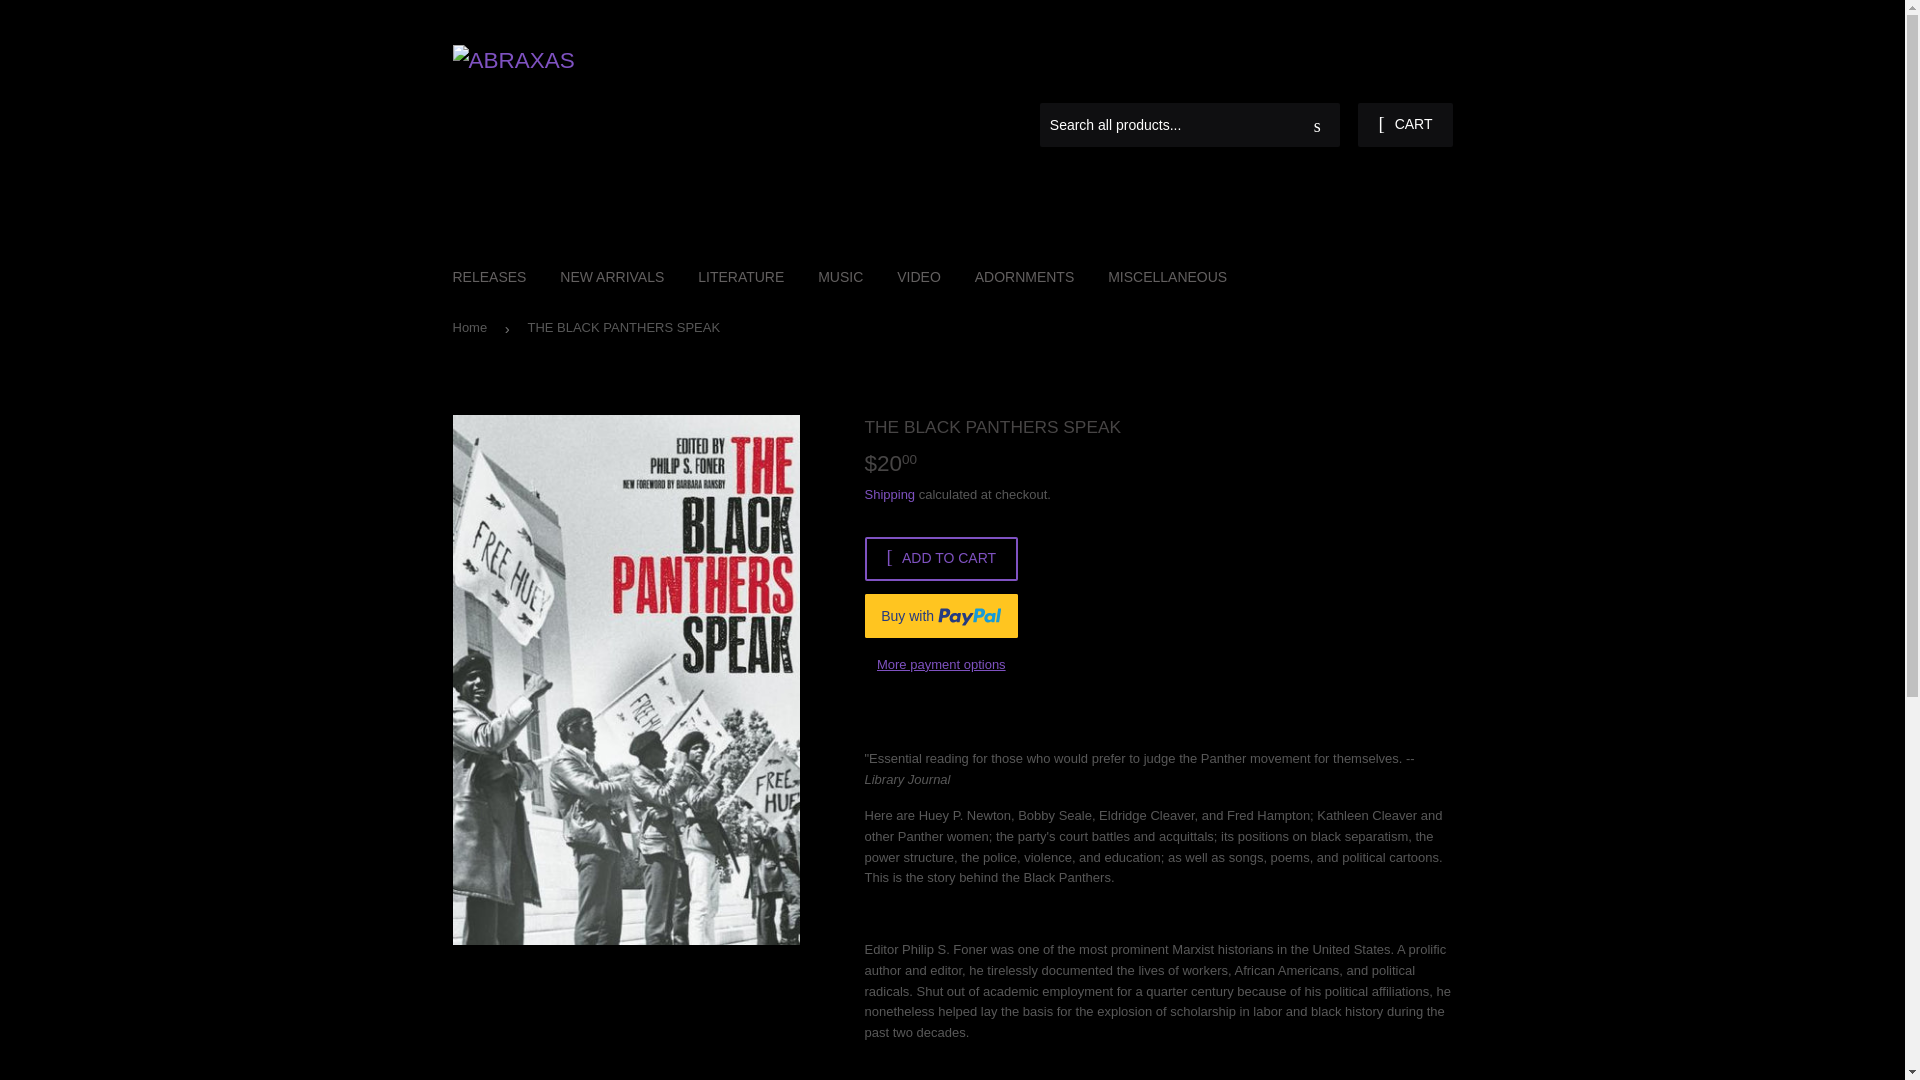 The image size is (1920, 1080). Describe the element at coordinates (489, 276) in the screenshot. I see `RELEASES` at that location.